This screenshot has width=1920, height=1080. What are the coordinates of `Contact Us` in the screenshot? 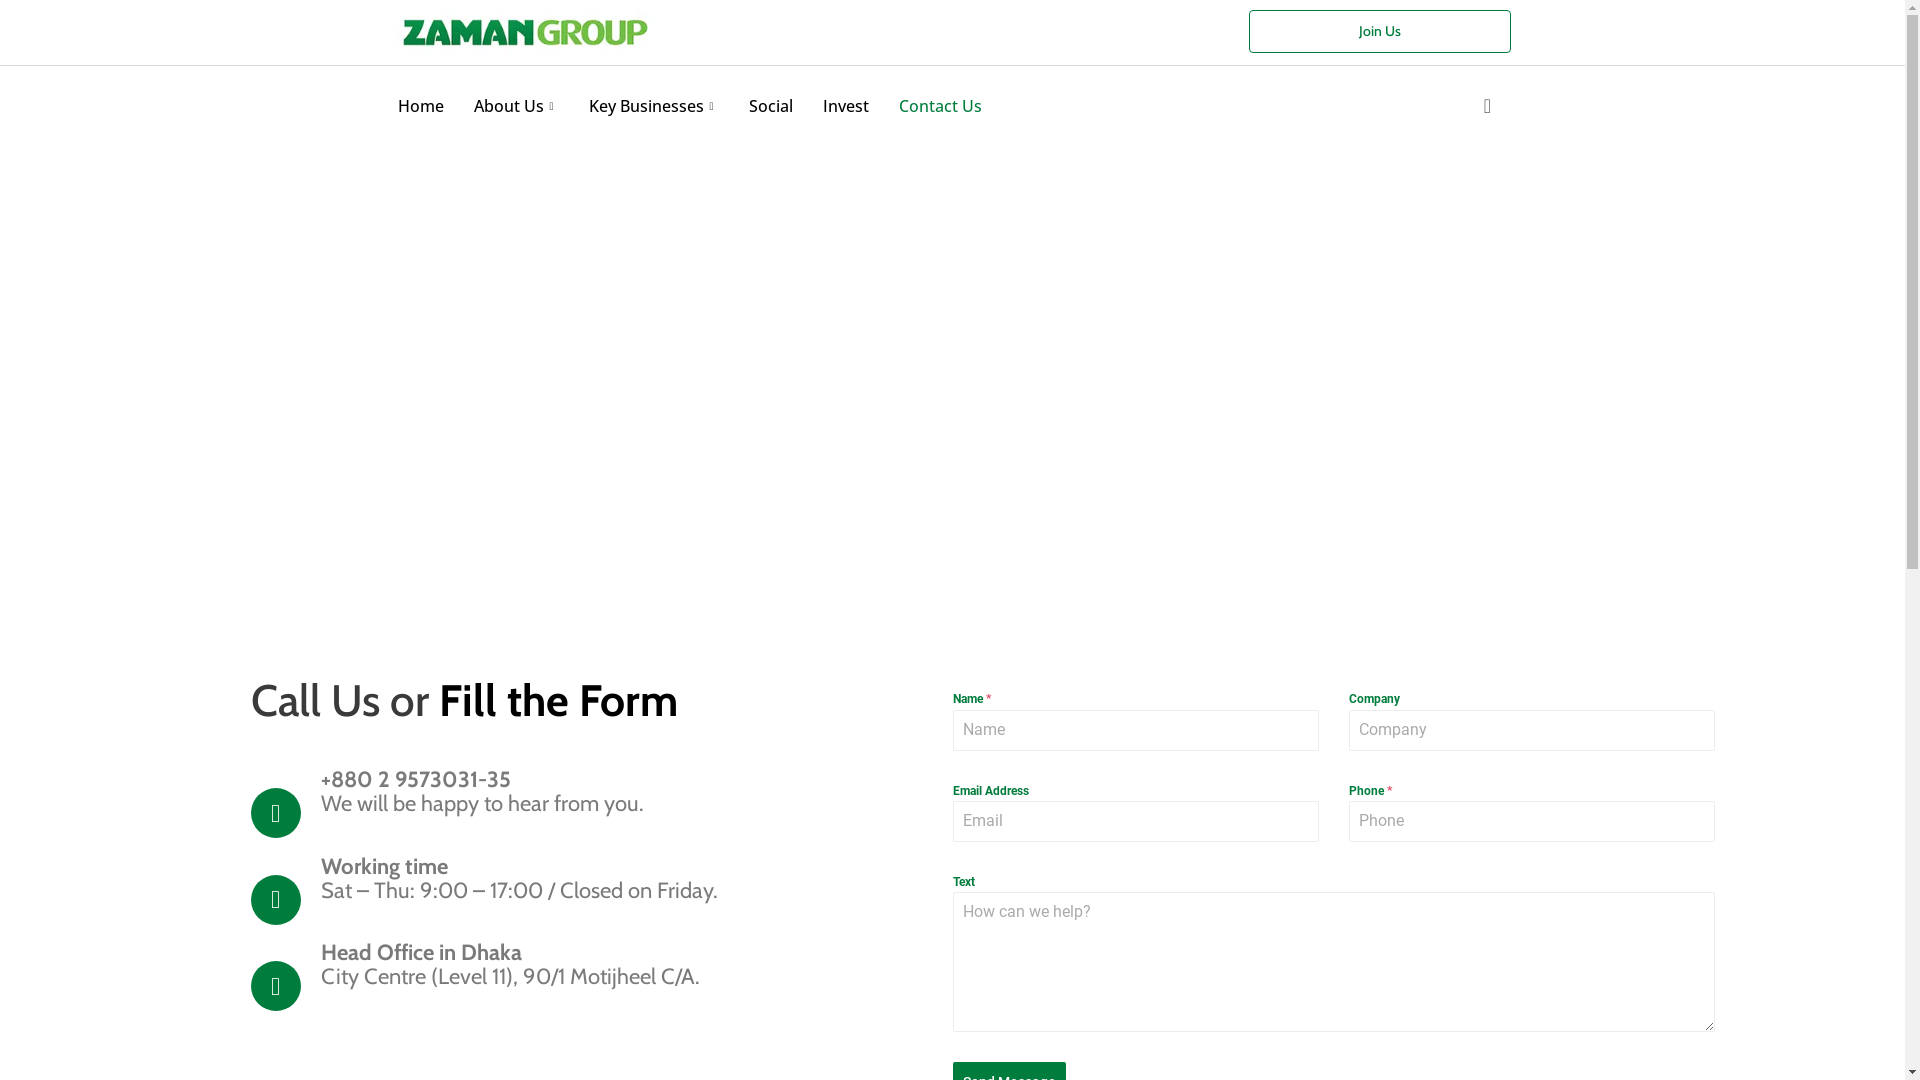 It's located at (940, 106).